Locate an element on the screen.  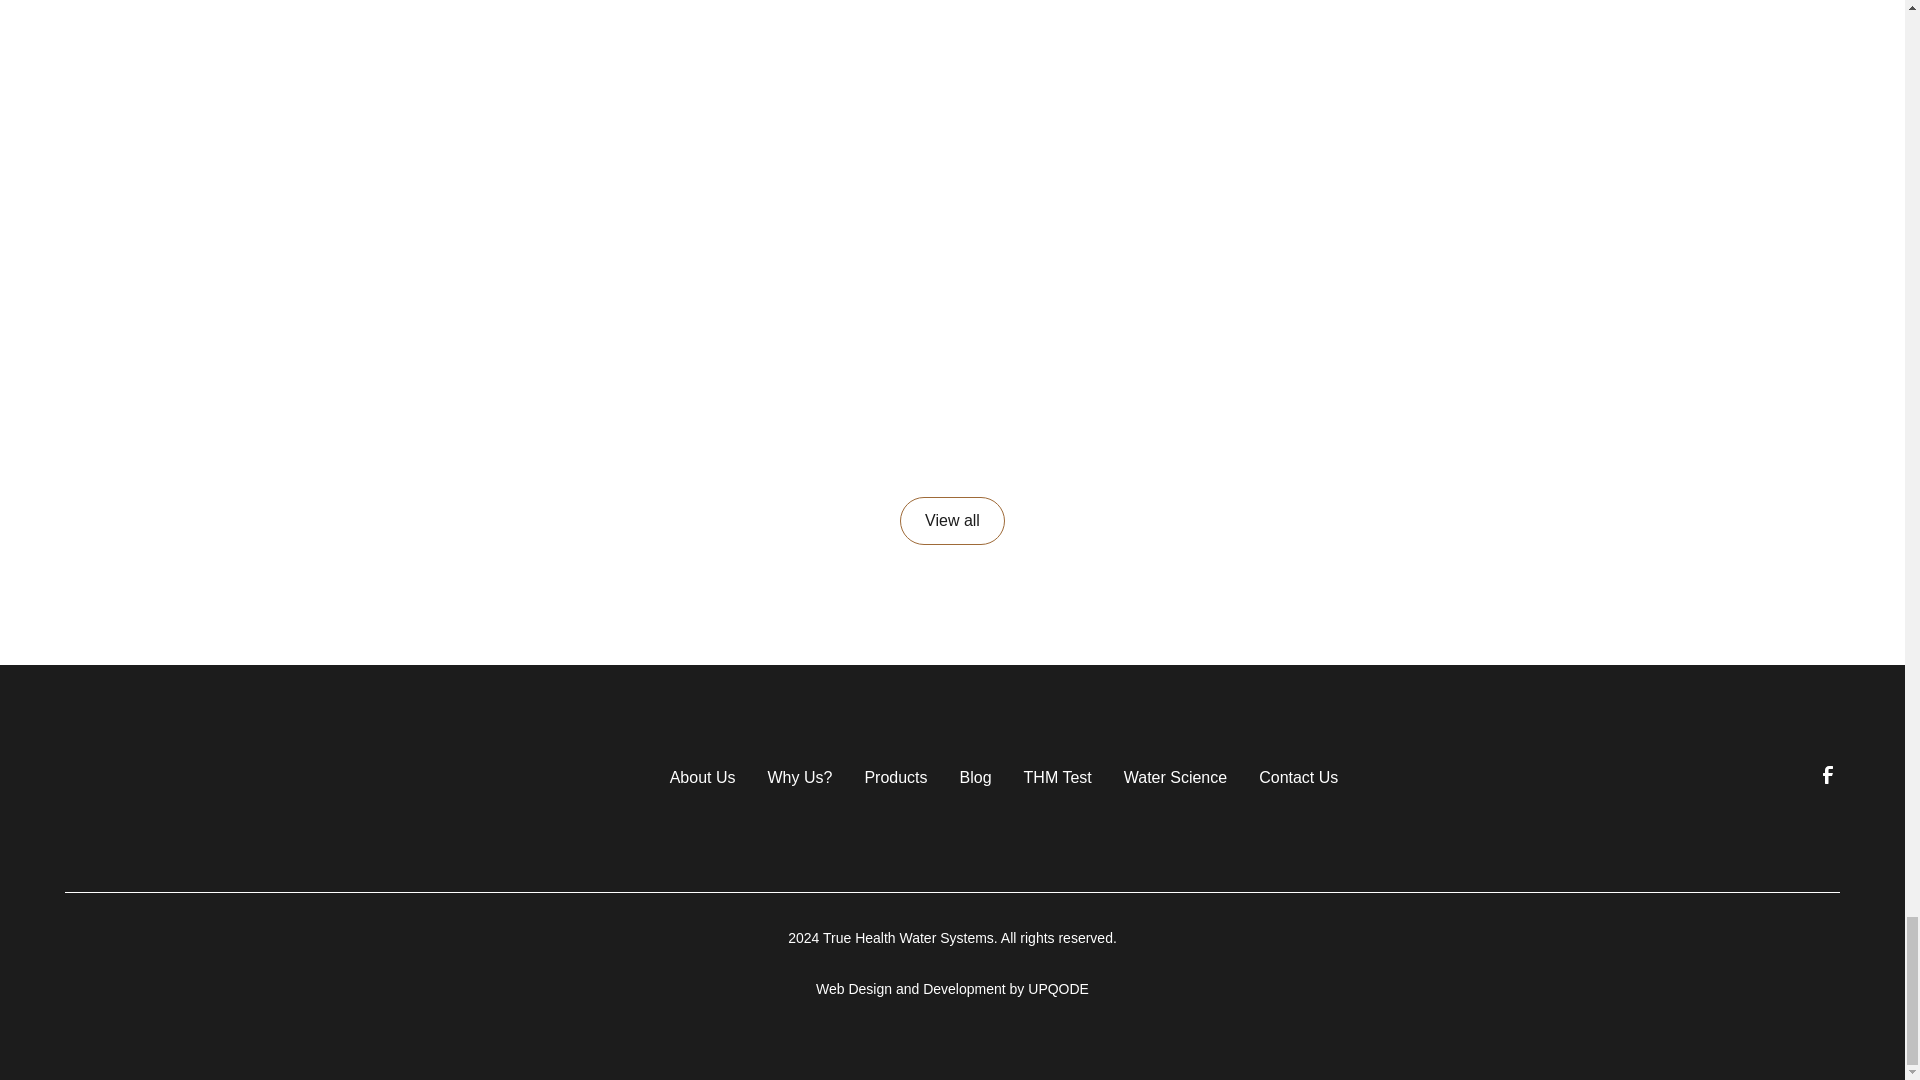
THM Test is located at coordinates (1058, 776).